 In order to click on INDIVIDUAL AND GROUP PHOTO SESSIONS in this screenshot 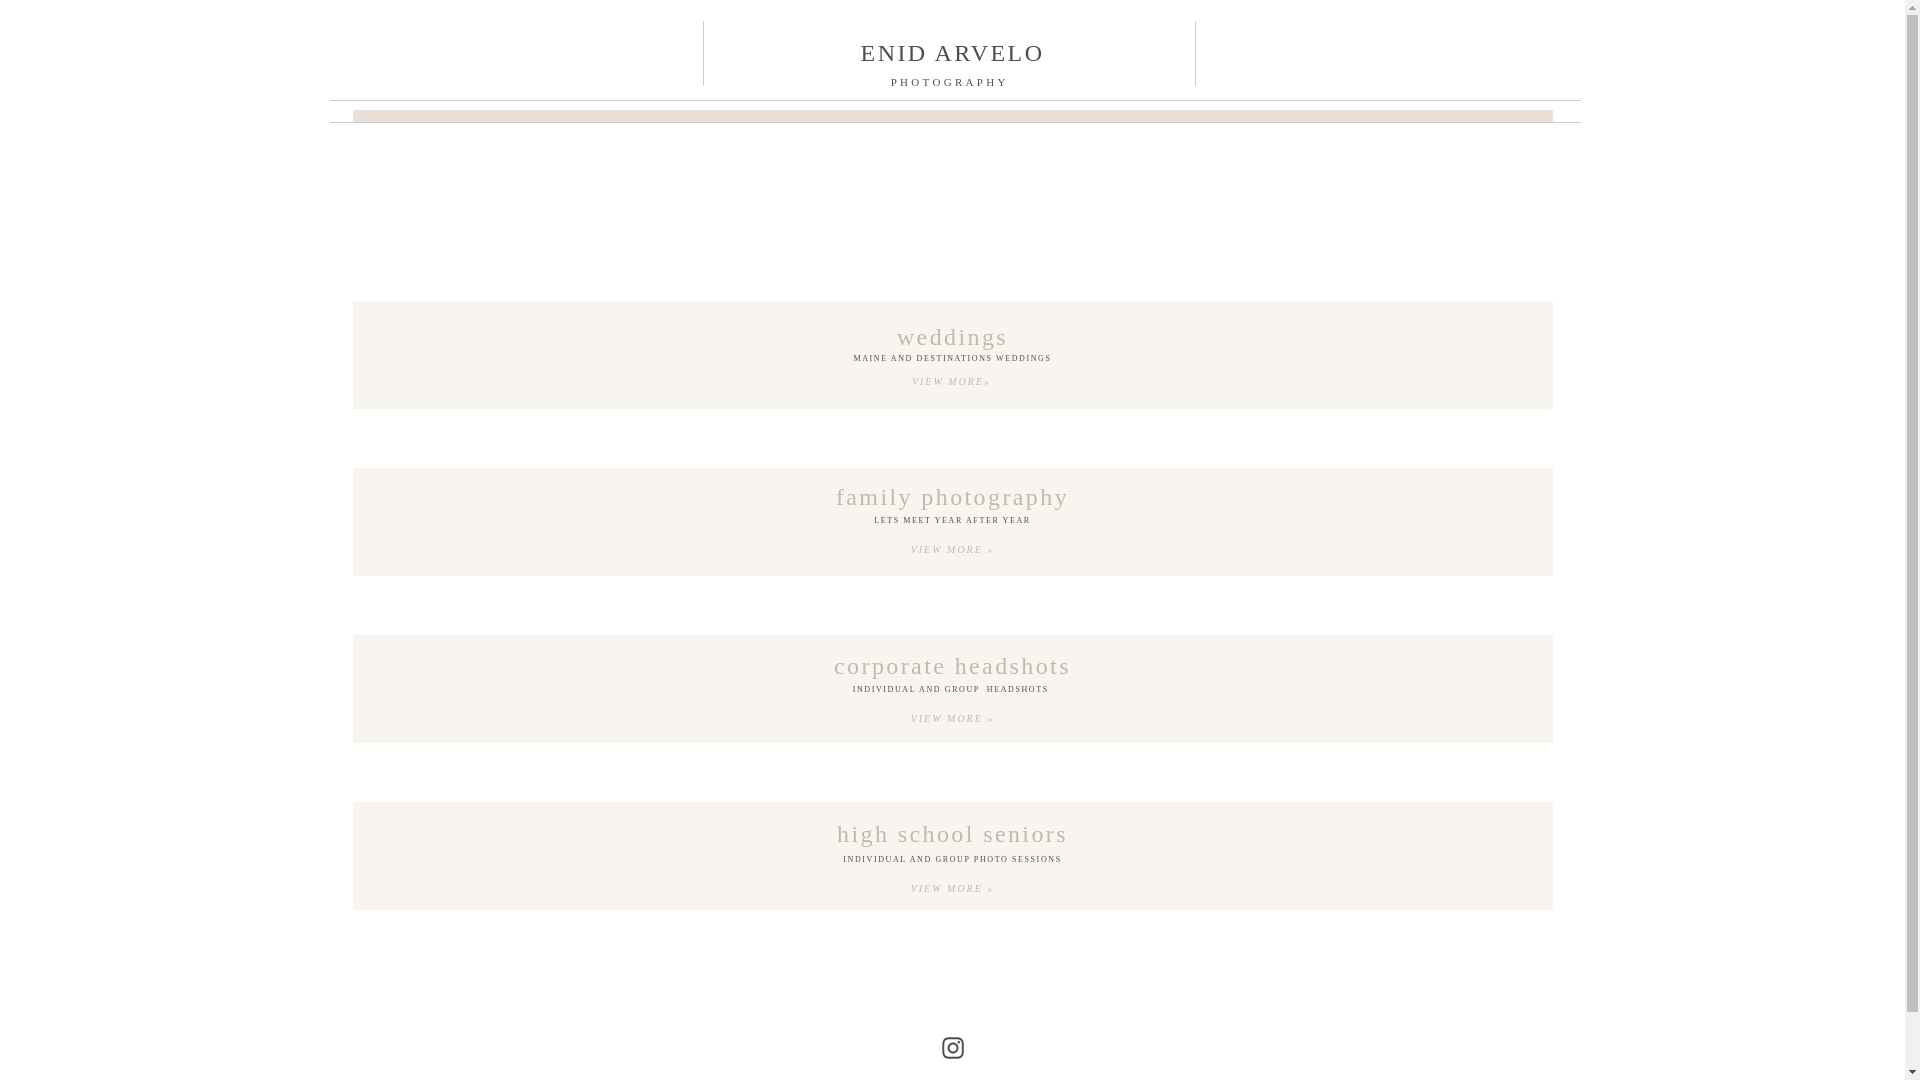, I will do `click(952, 863)`.